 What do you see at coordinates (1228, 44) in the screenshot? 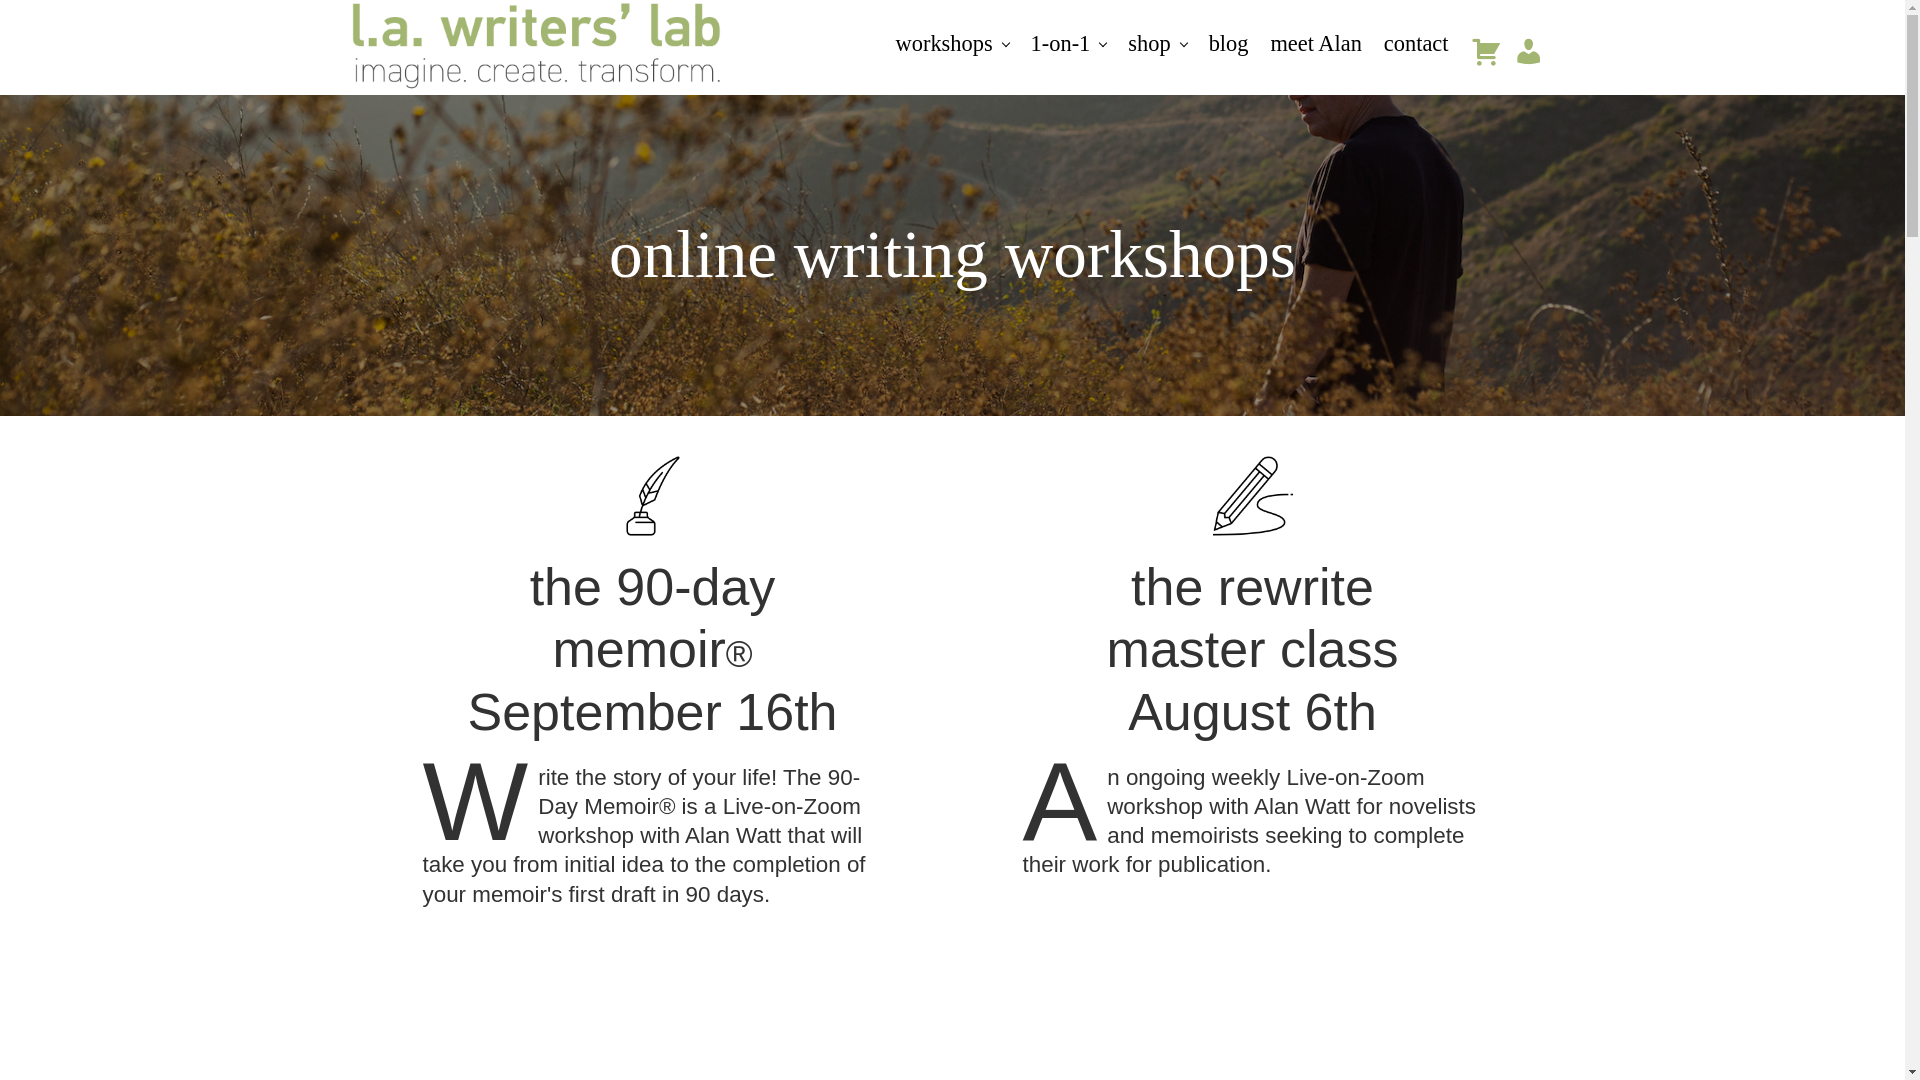
I see `blog` at bounding box center [1228, 44].